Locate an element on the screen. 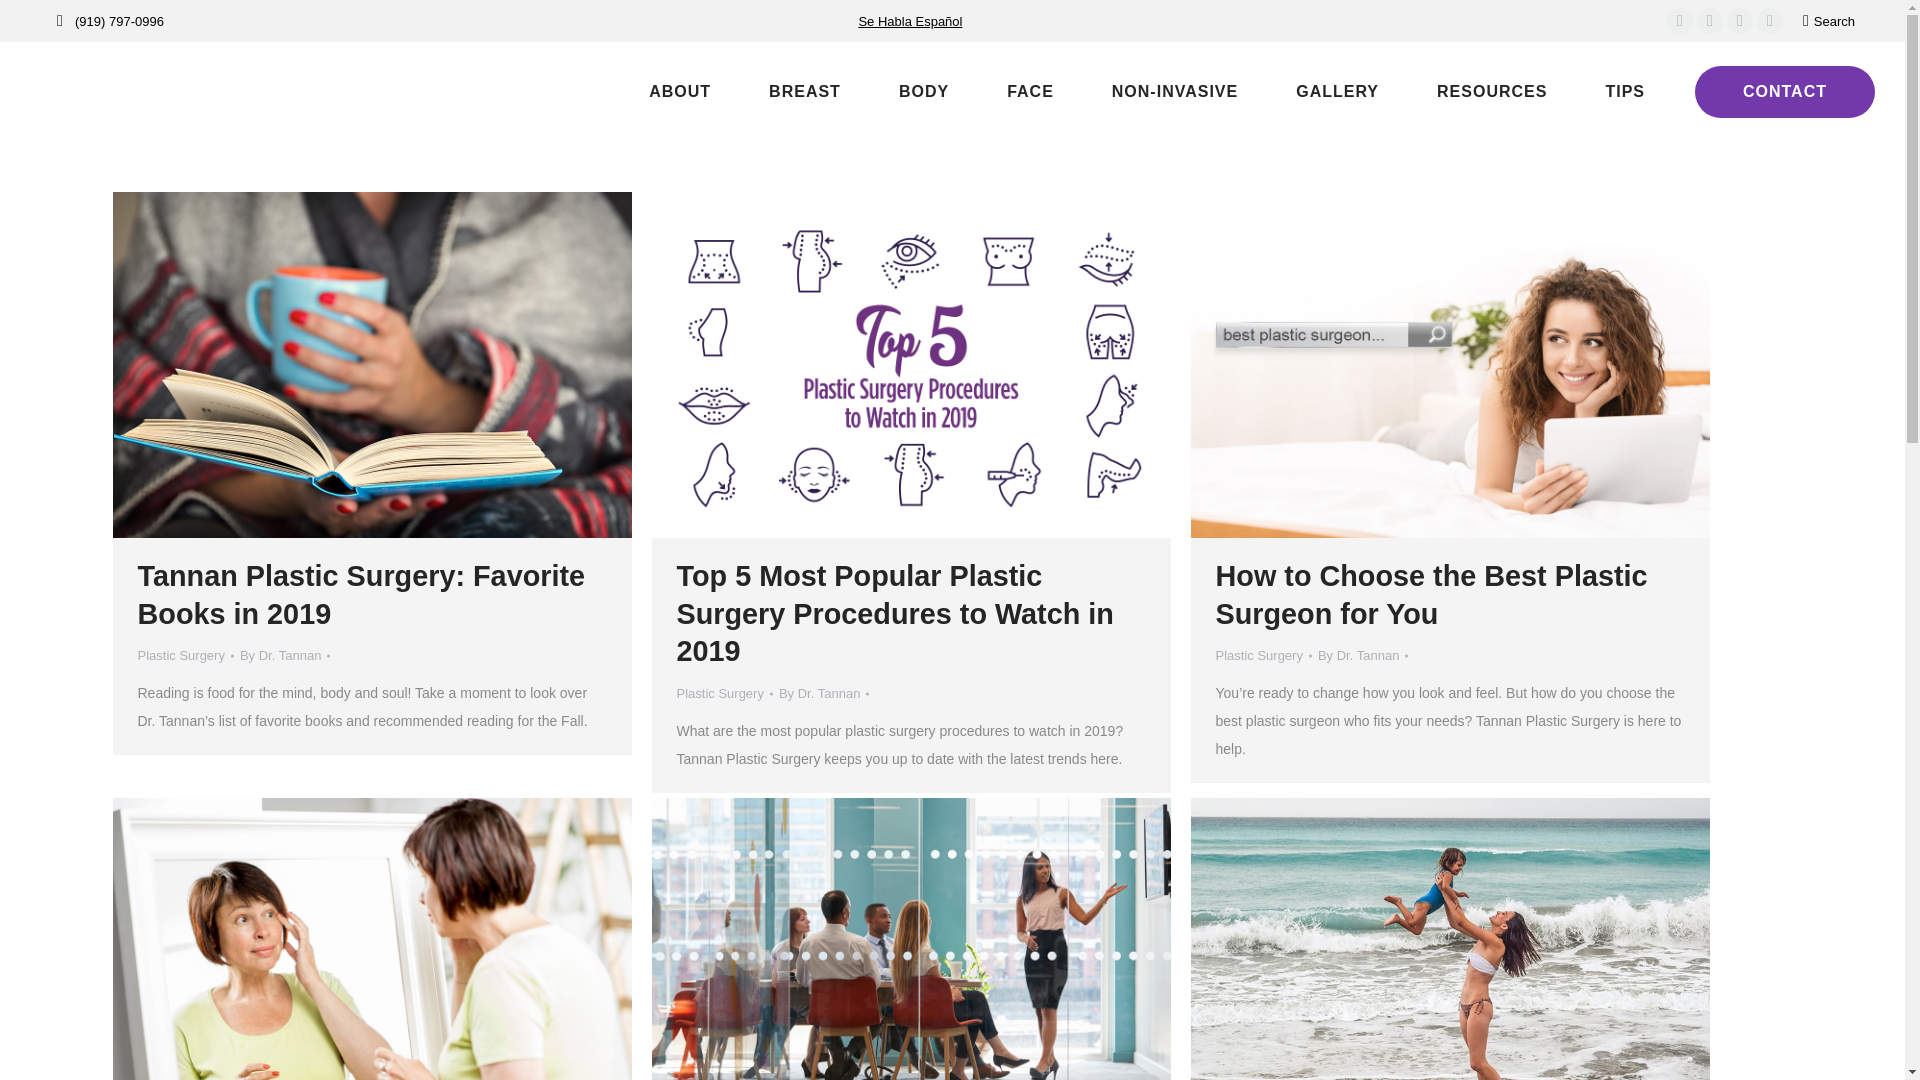 The width and height of the screenshot is (1920, 1080). Search is located at coordinates (1828, 21).